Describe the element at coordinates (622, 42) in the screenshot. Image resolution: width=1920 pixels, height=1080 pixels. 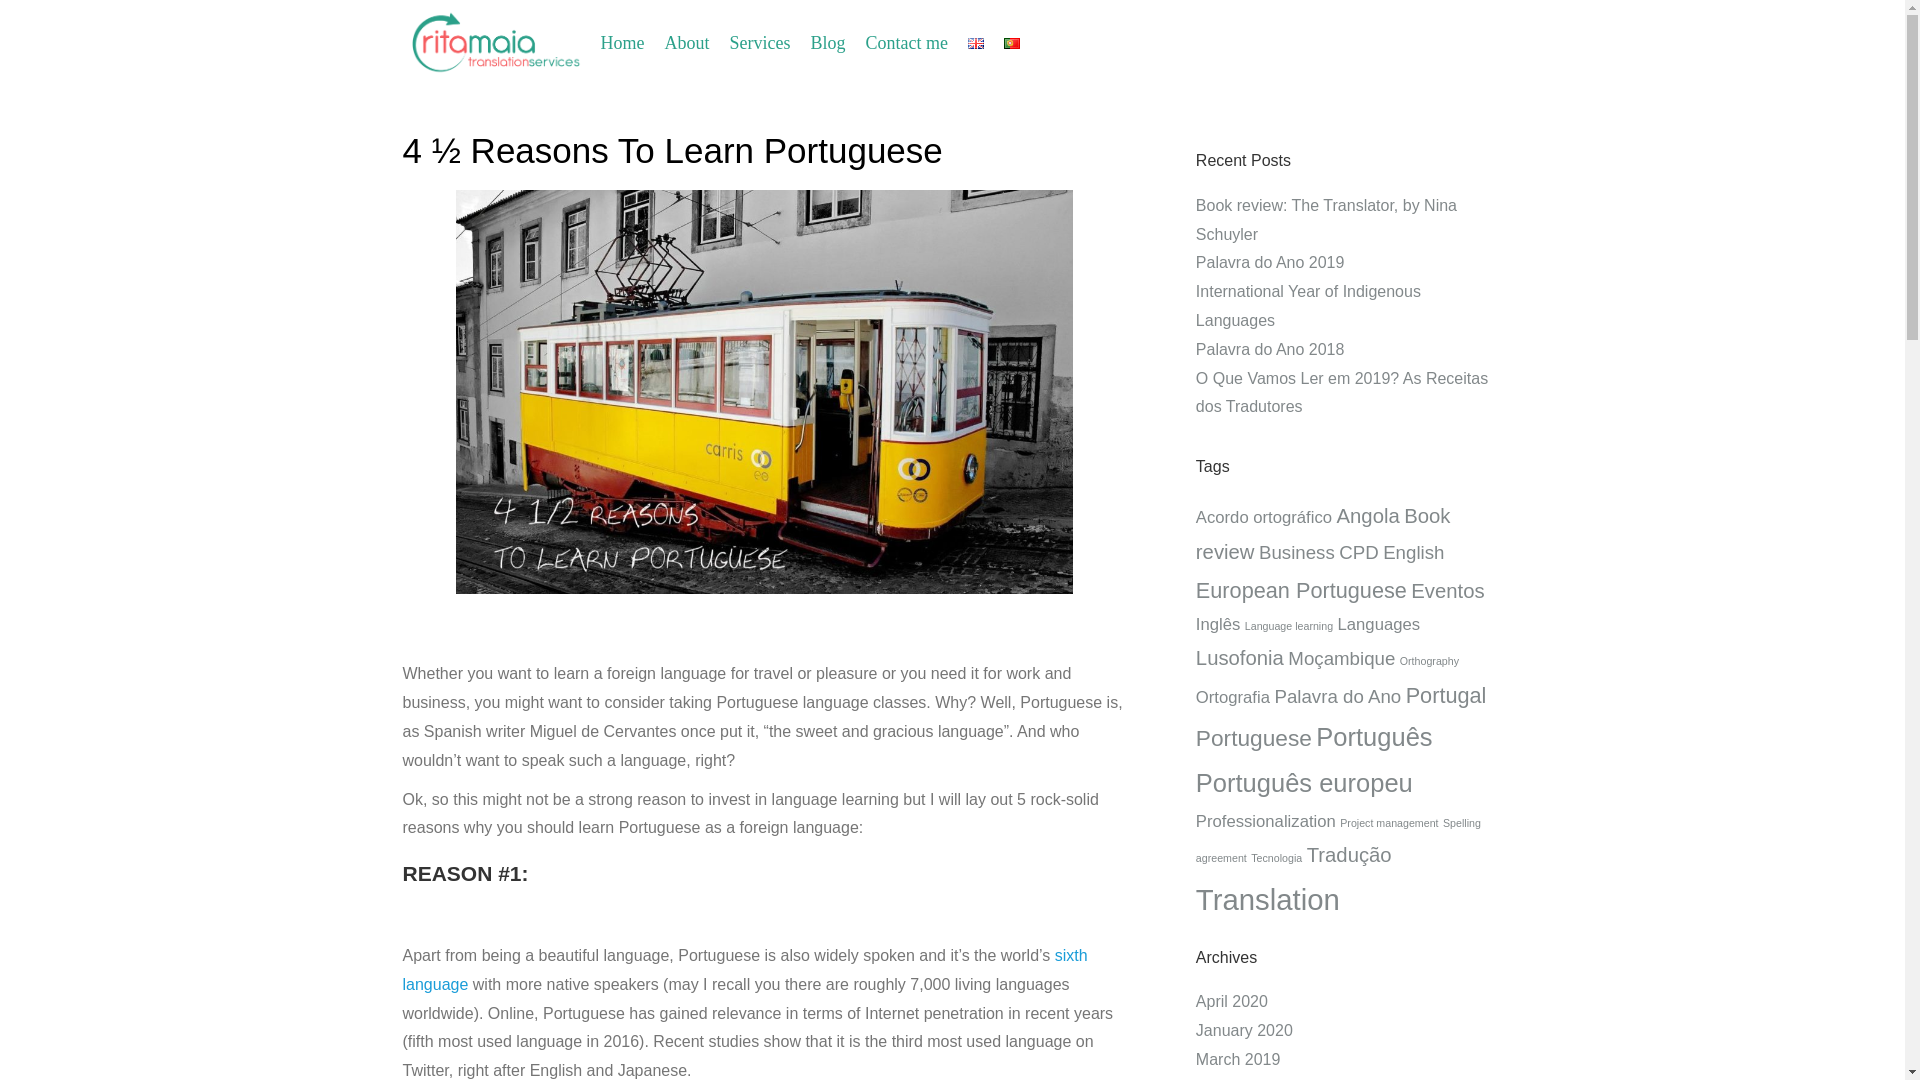
I see `Home` at that location.